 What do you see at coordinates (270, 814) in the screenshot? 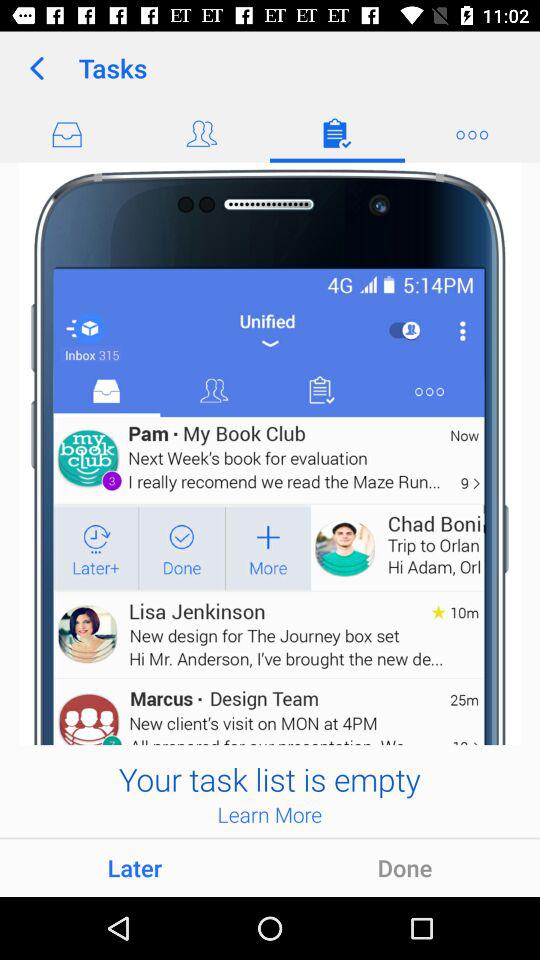
I see `open the app below the your task list item` at bounding box center [270, 814].